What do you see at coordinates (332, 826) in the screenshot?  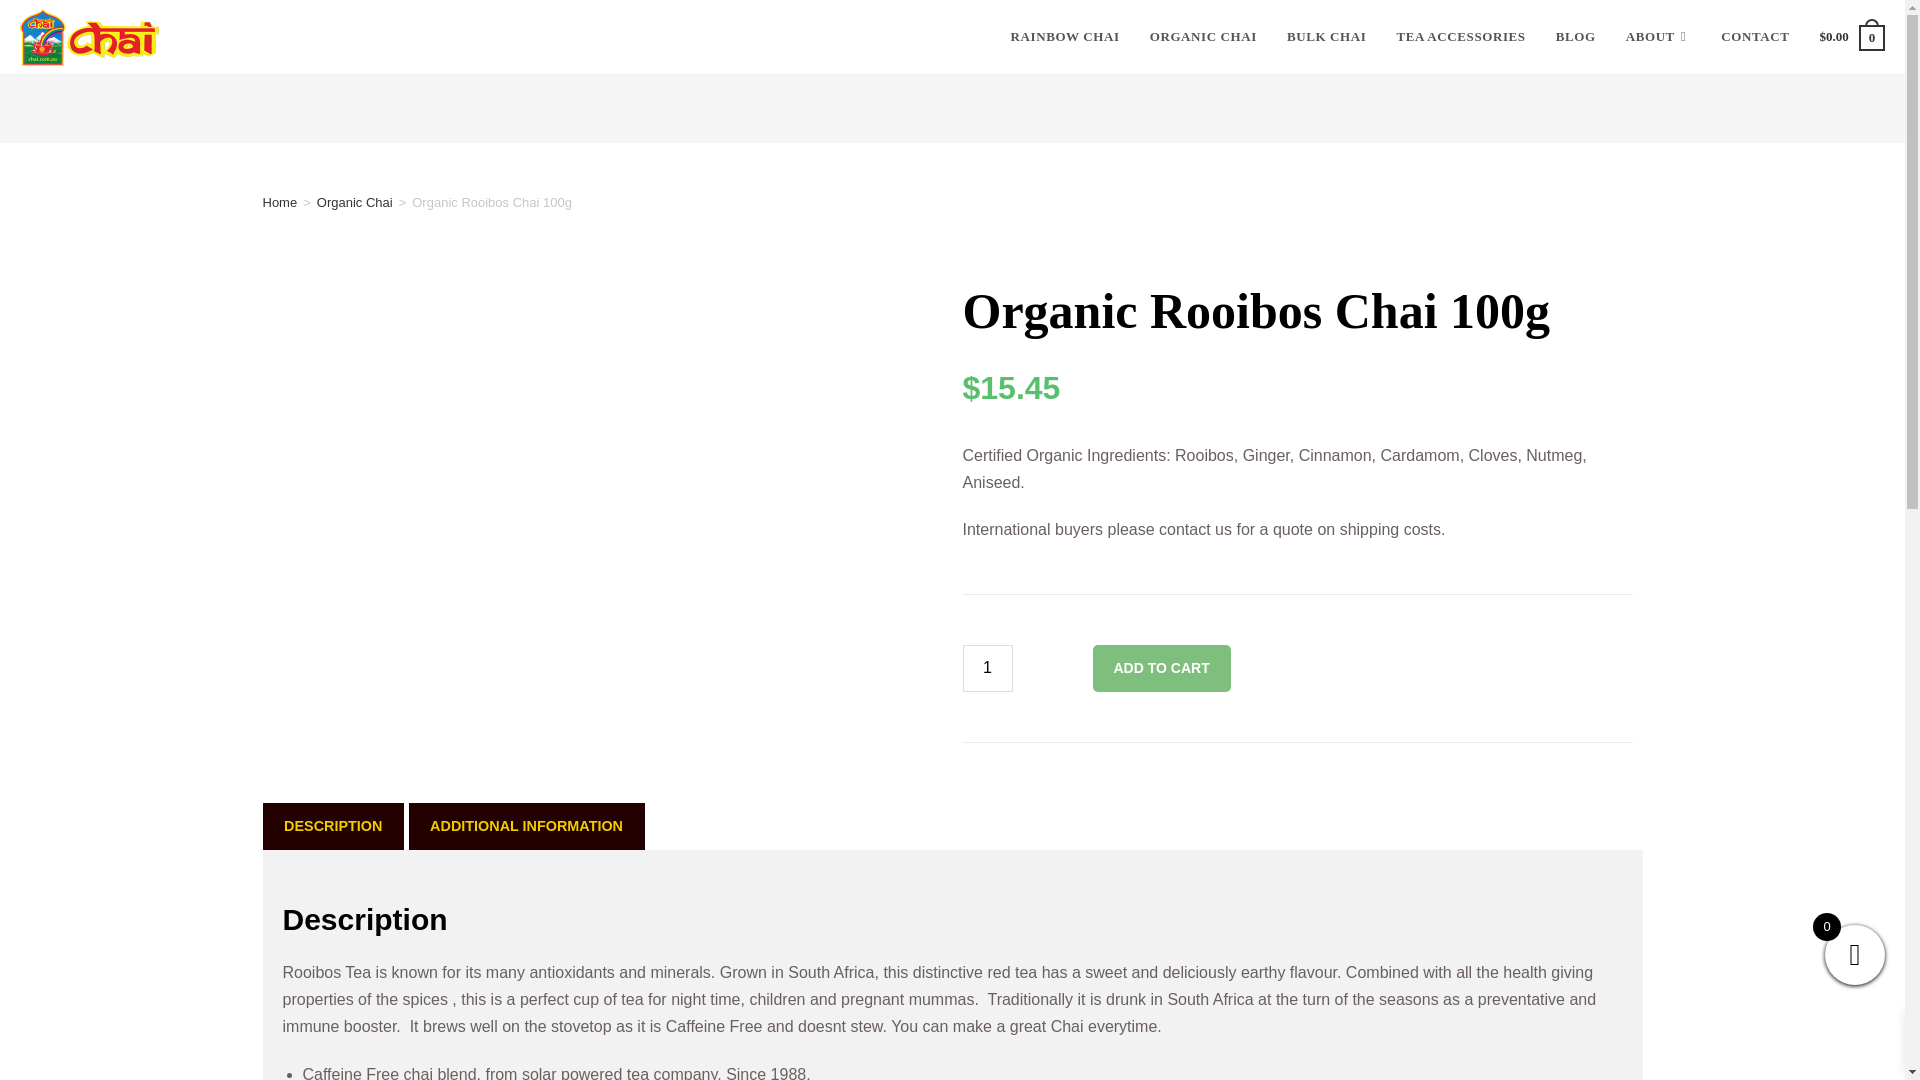 I see `DESCRIPTION` at bounding box center [332, 826].